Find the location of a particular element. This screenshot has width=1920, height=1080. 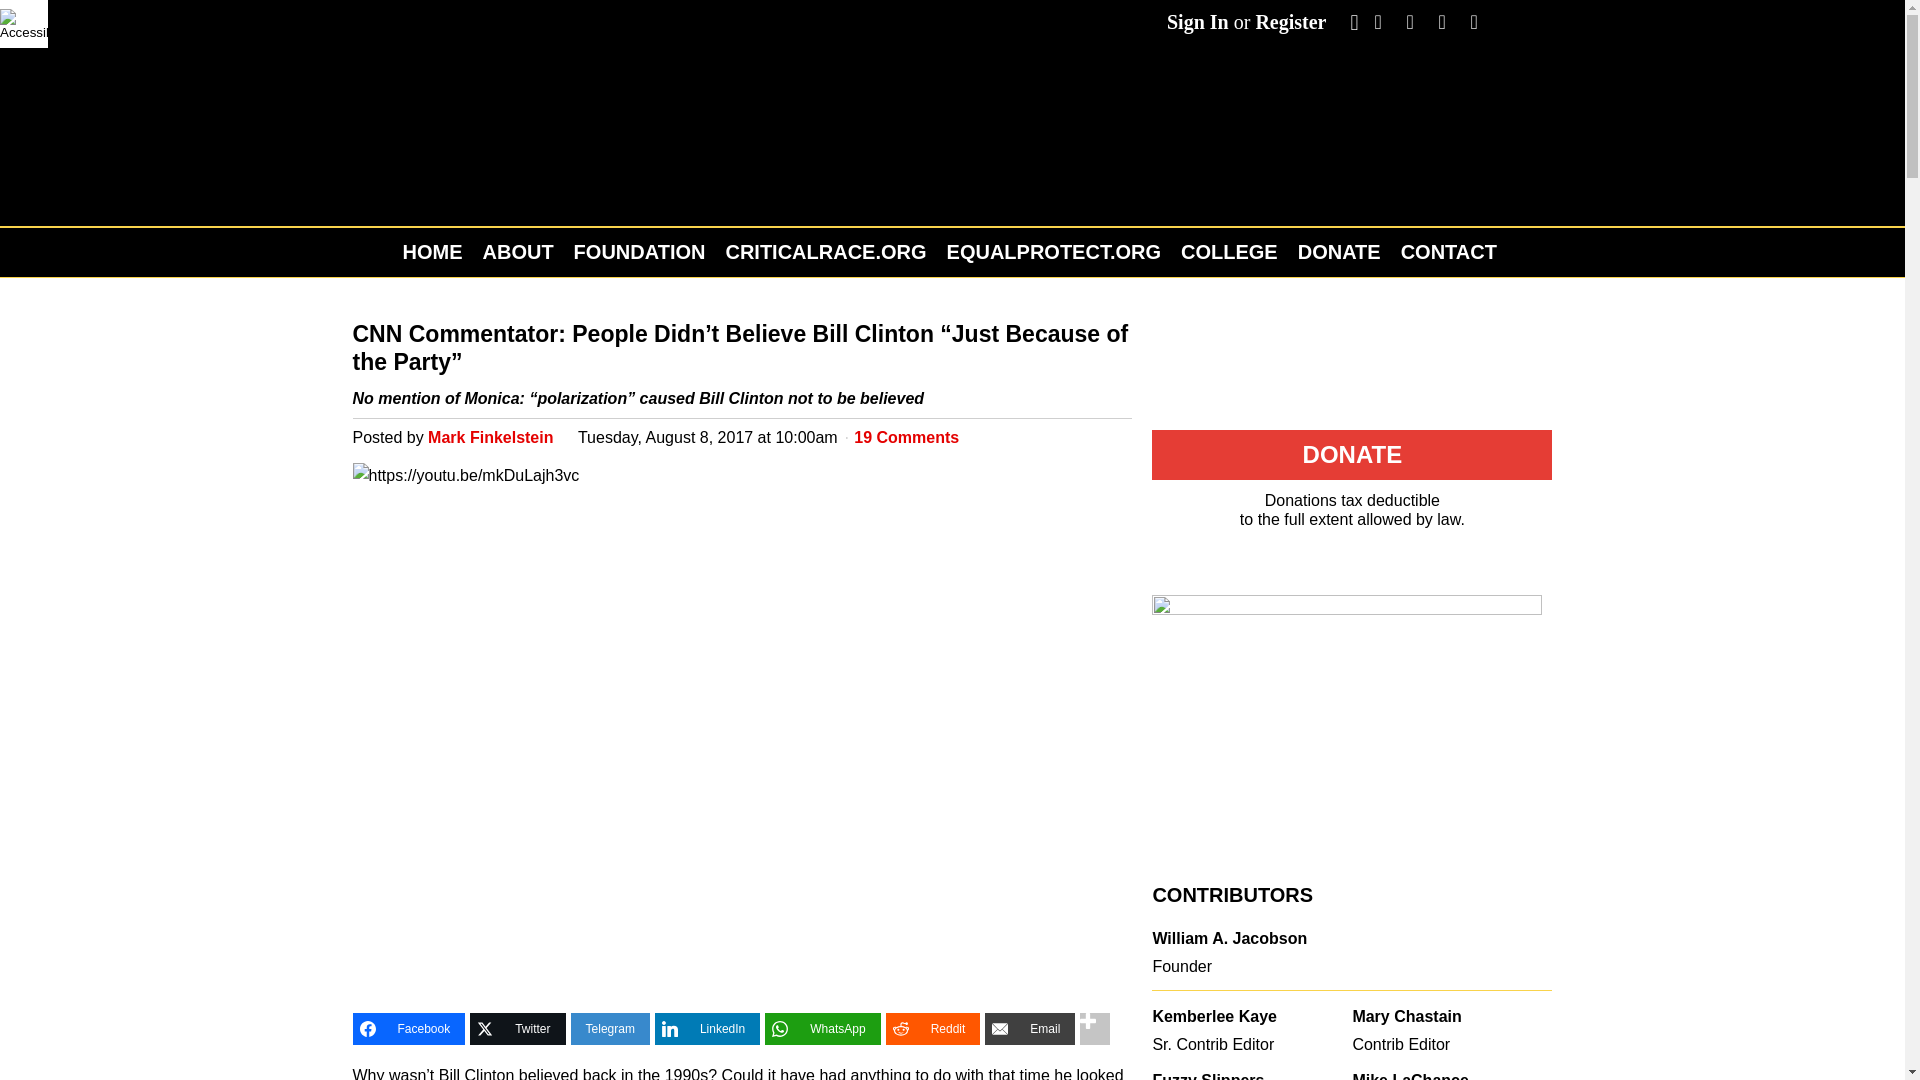

Mark Finkelstein is located at coordinates (490, 437).